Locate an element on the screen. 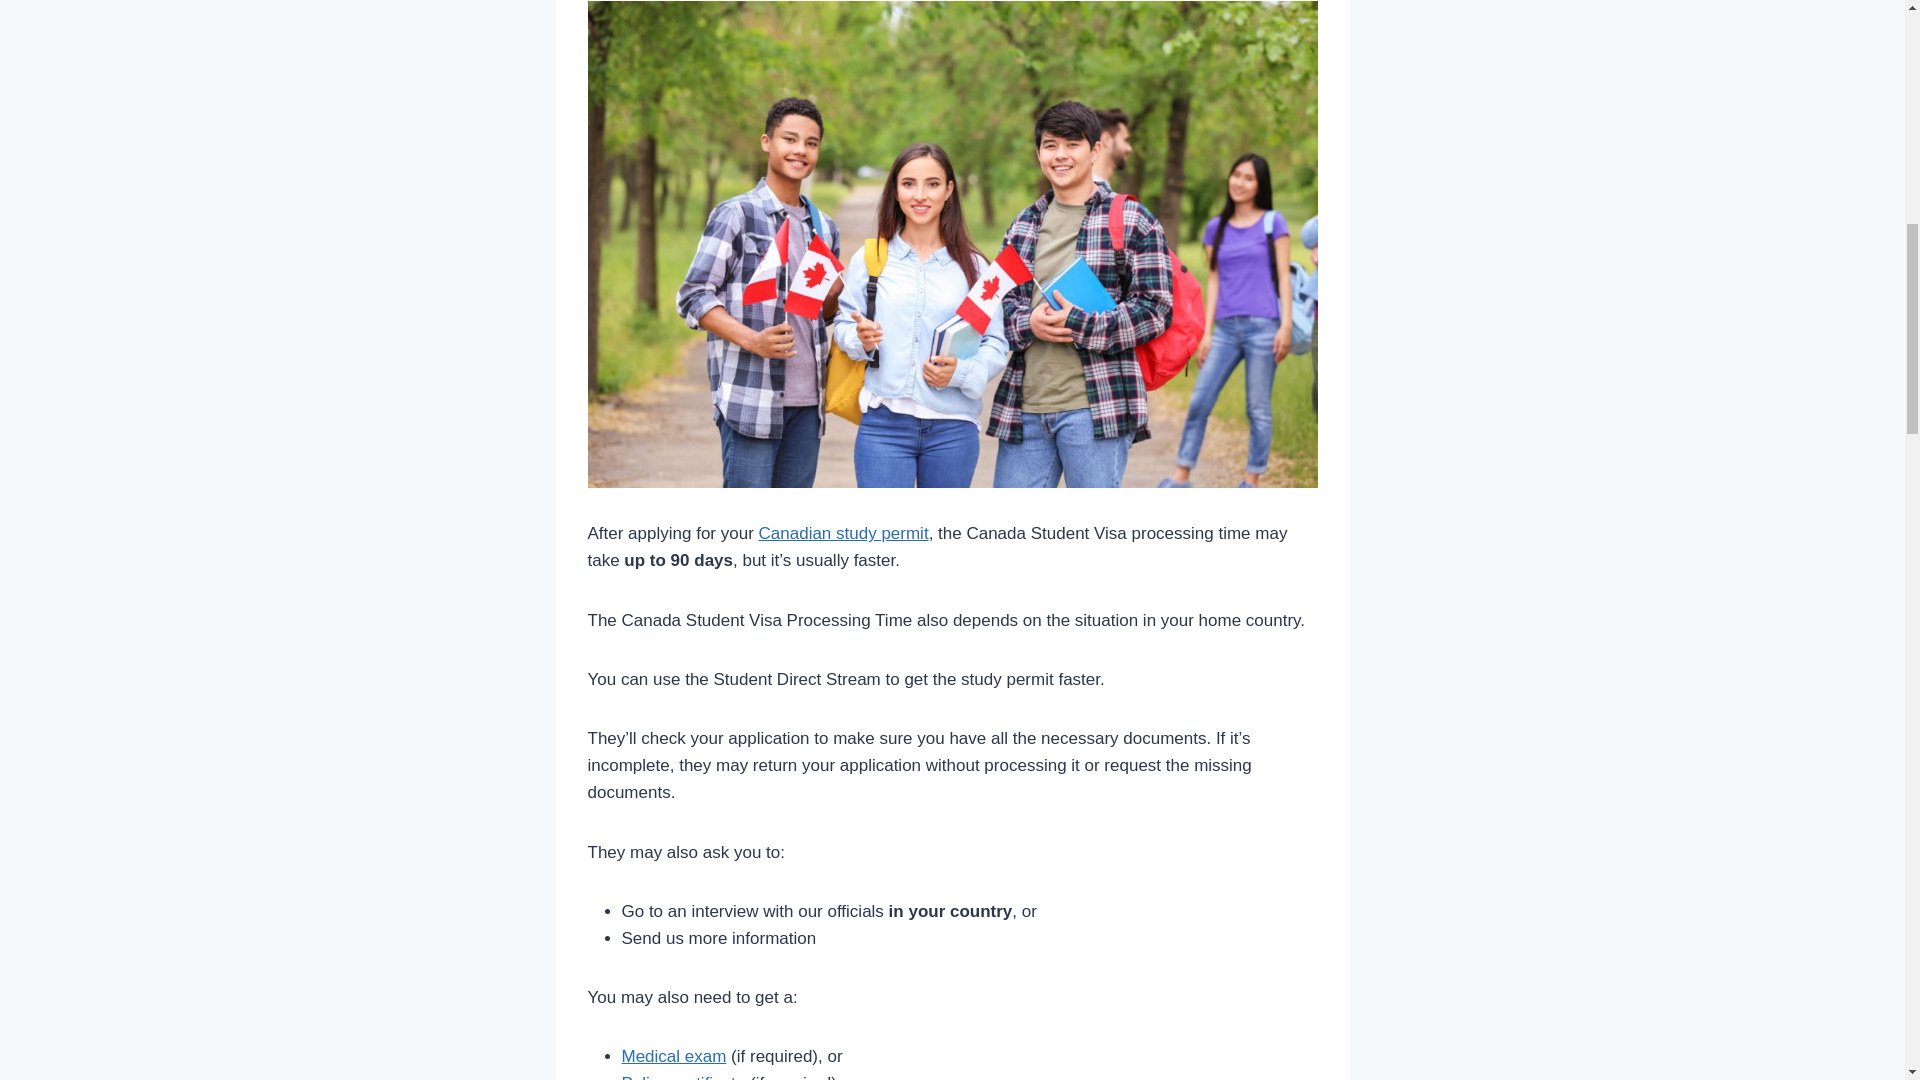  Canadian study permit is located at coordinates (844, 533).